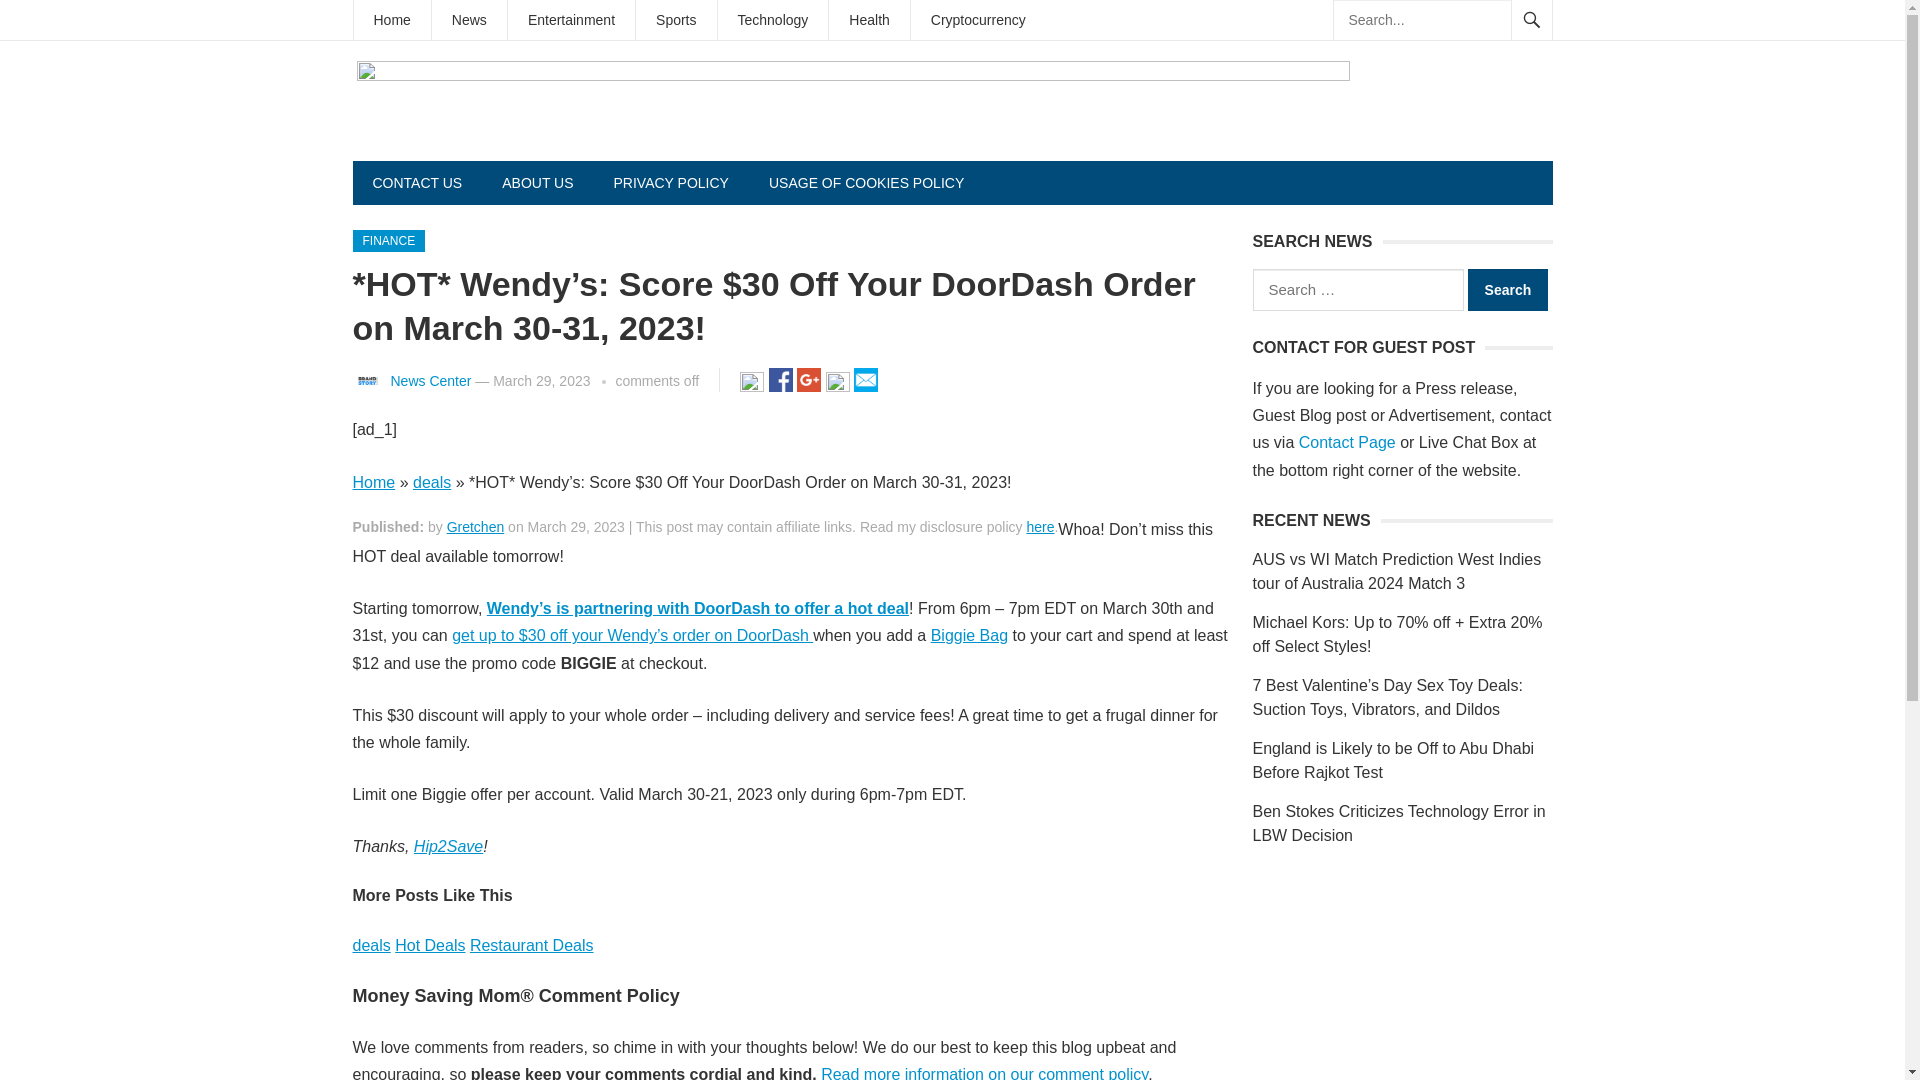  I want to click on Posts by News Center, so click(430, 380).